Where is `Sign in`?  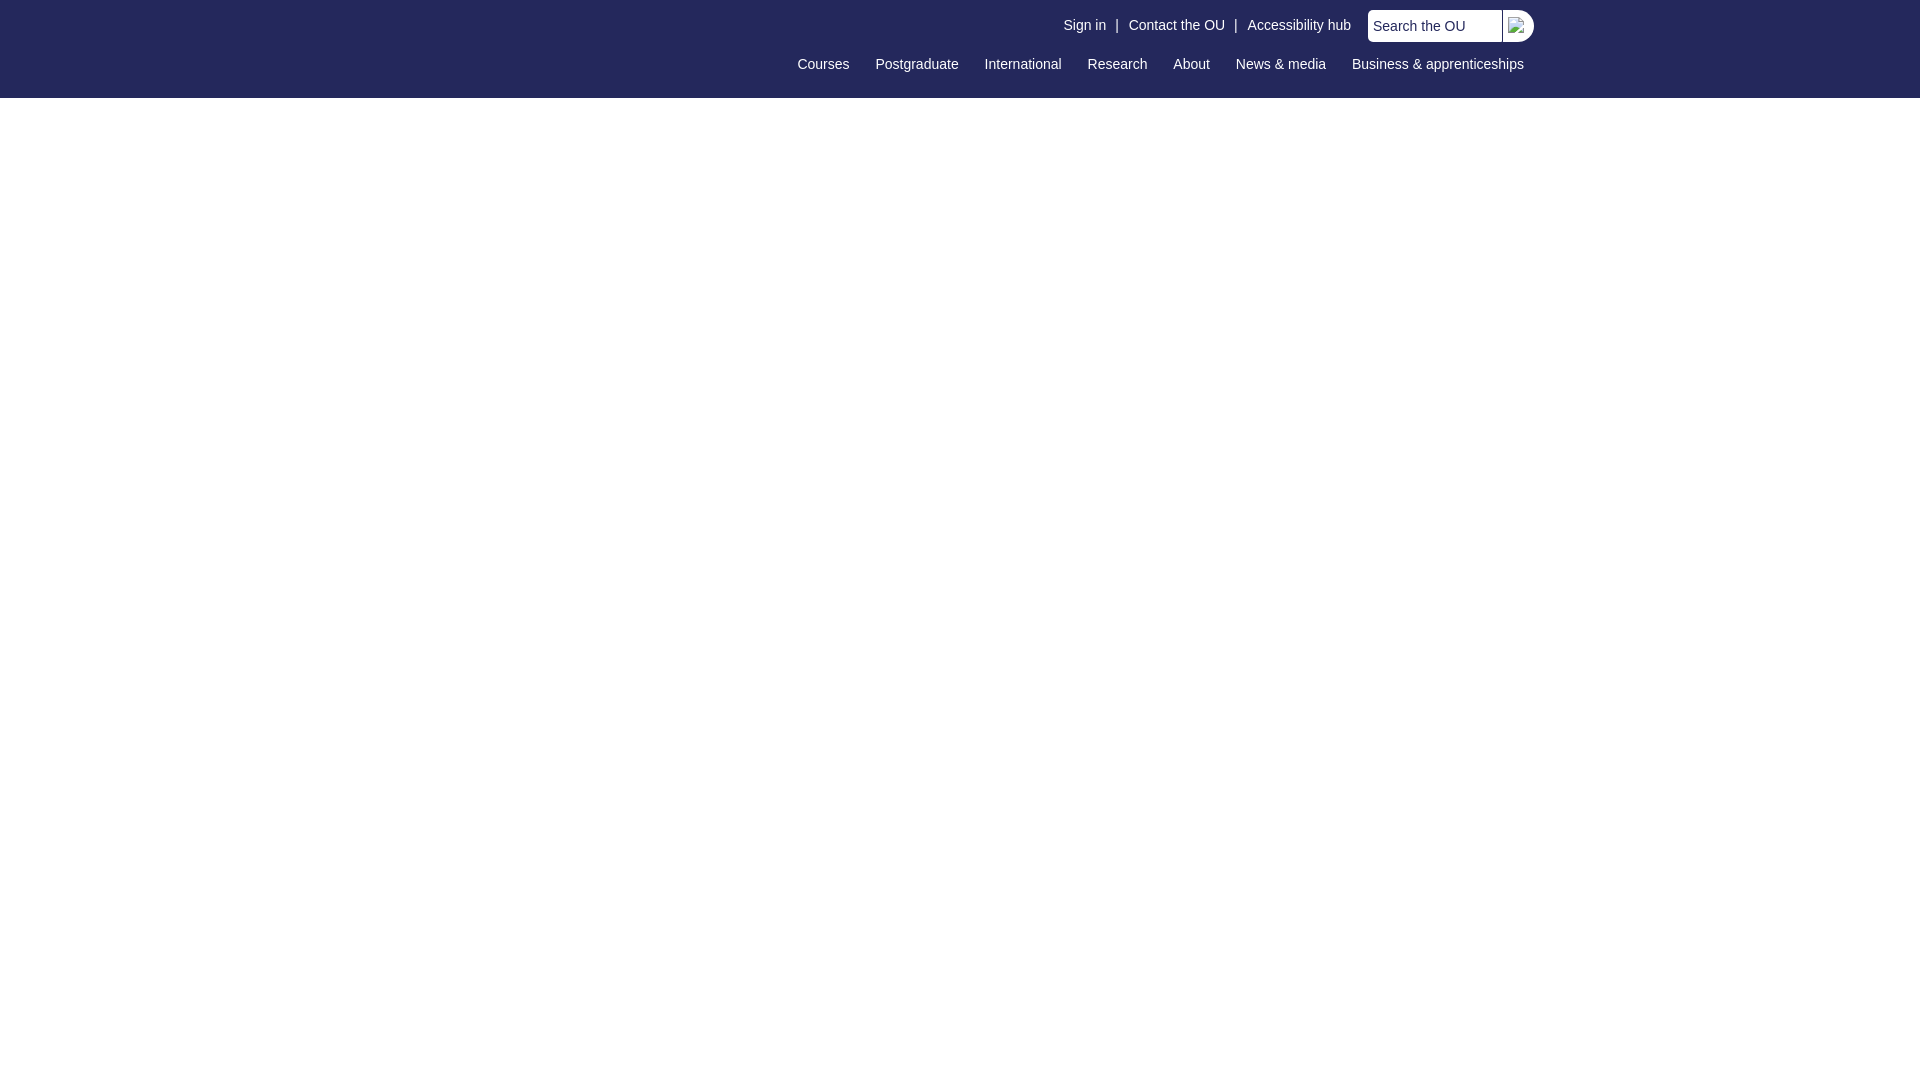
Sign in is located at coordinates (1084, 25).